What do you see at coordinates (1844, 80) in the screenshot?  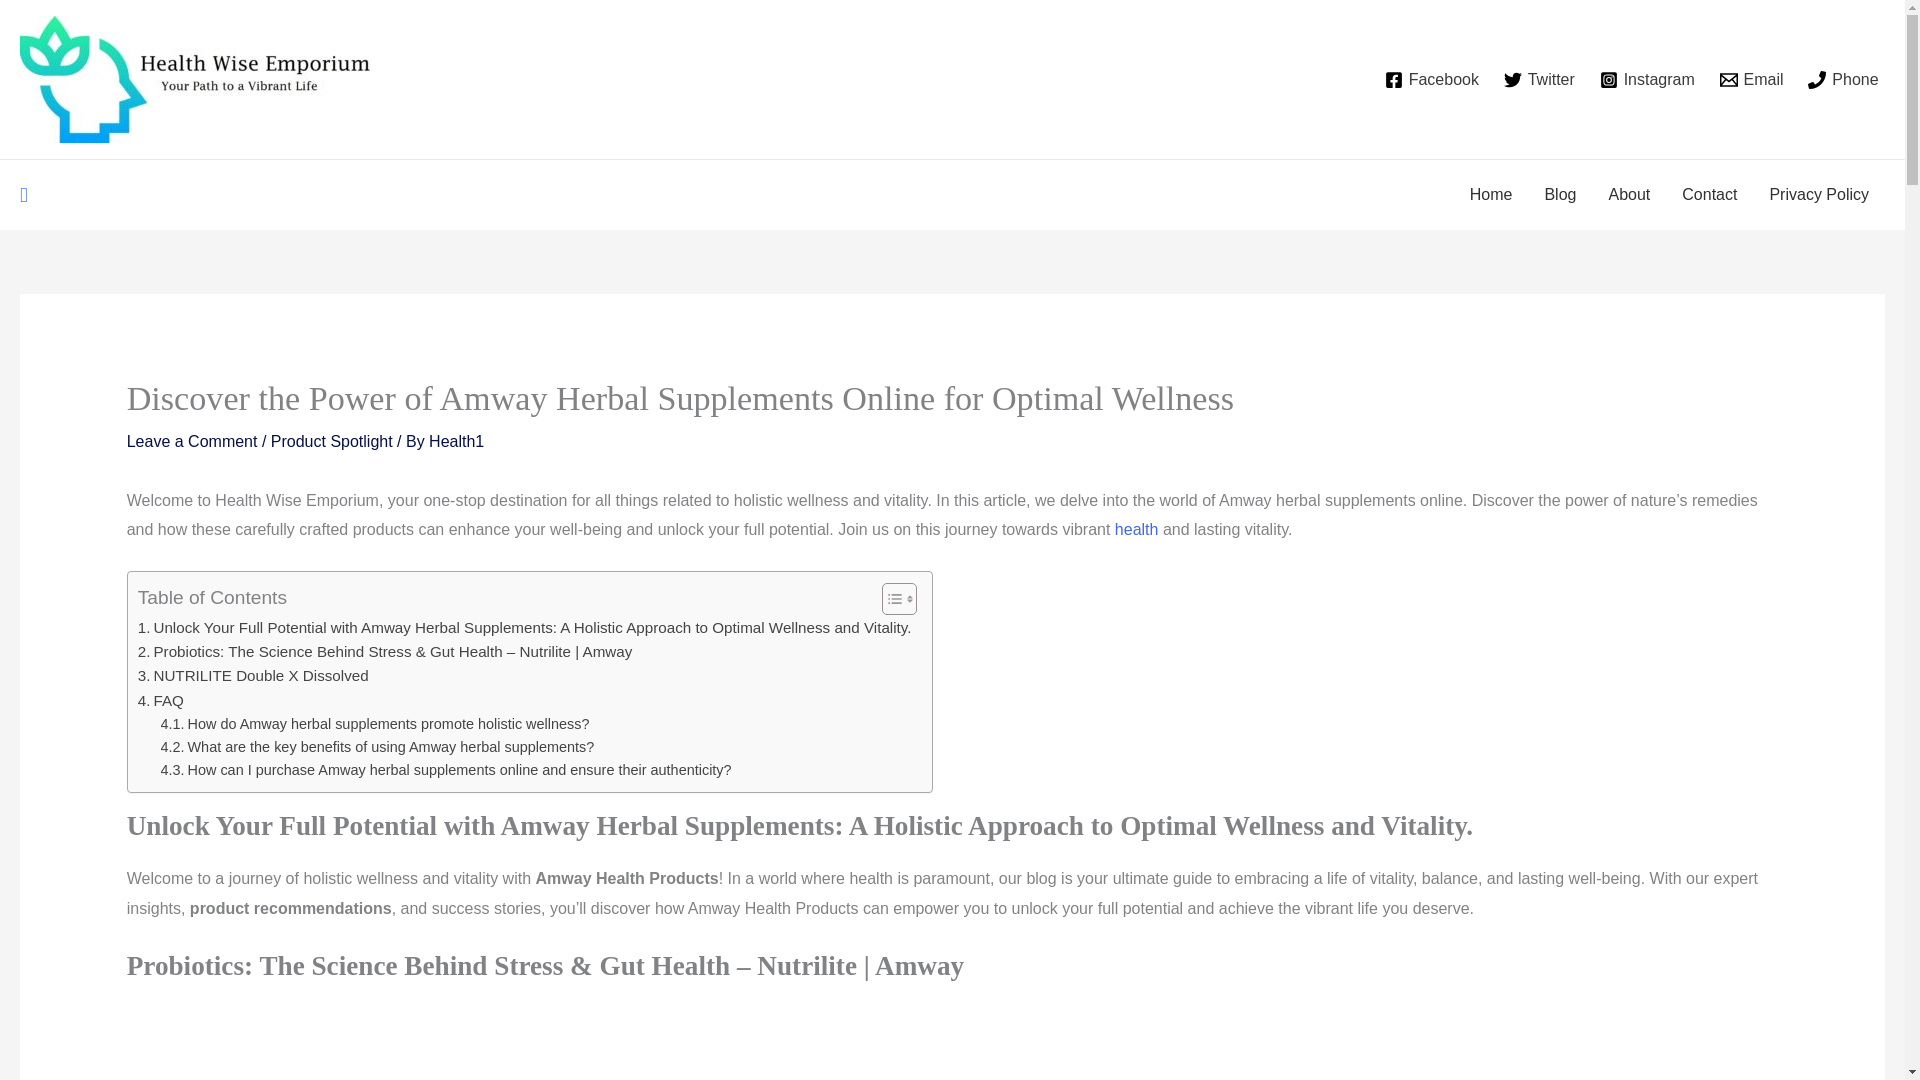 I see `Phone` at bounding box center [1844, 80].